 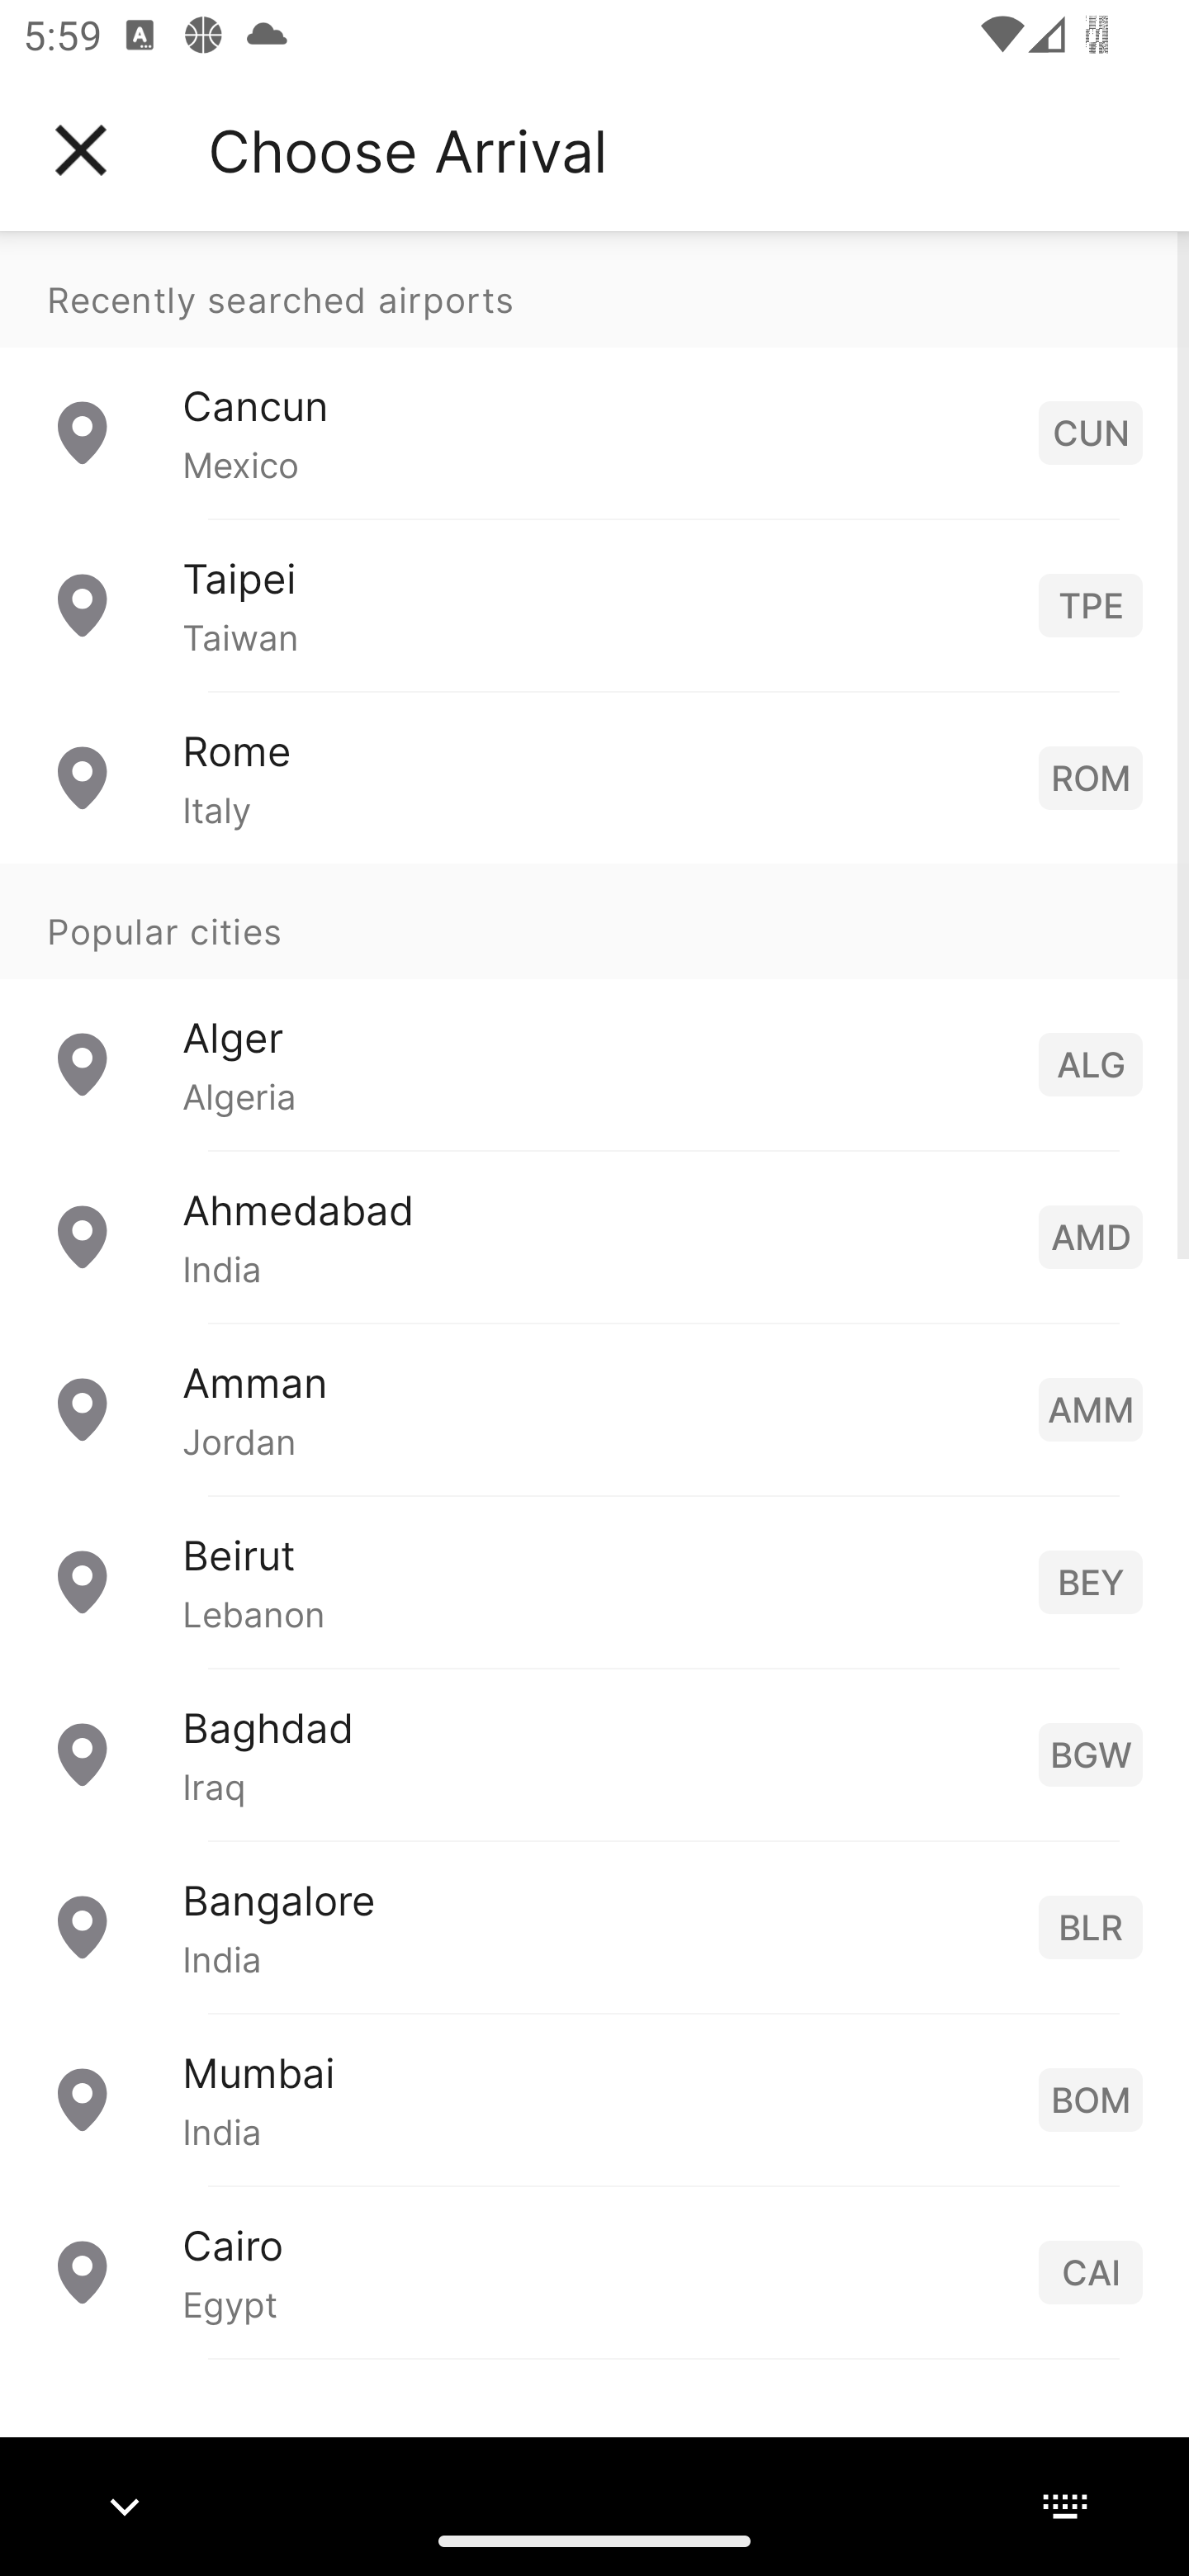 I want to click on Popular cities, so click(x=594, y=921).